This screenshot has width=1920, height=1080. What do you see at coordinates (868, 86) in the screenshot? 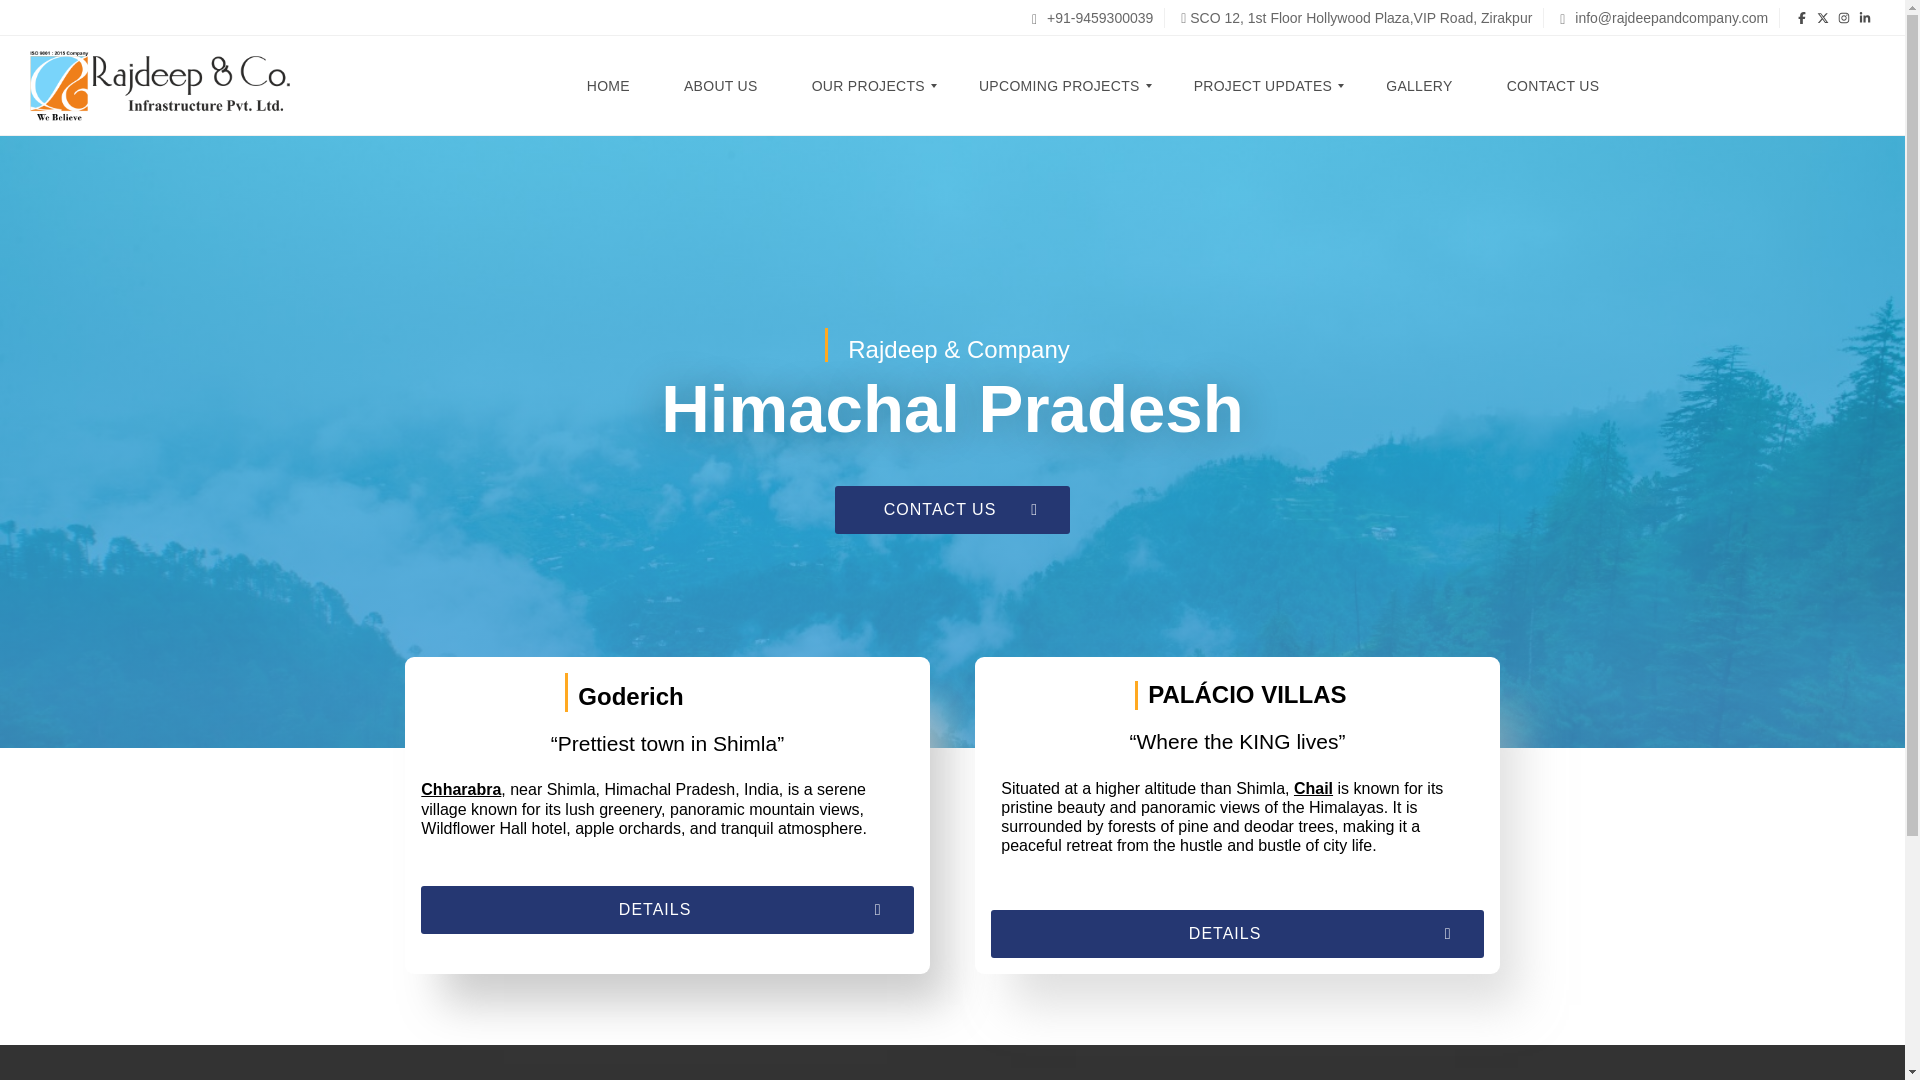
I see `OUR PROJECTS` at bounding box center [868, 86].